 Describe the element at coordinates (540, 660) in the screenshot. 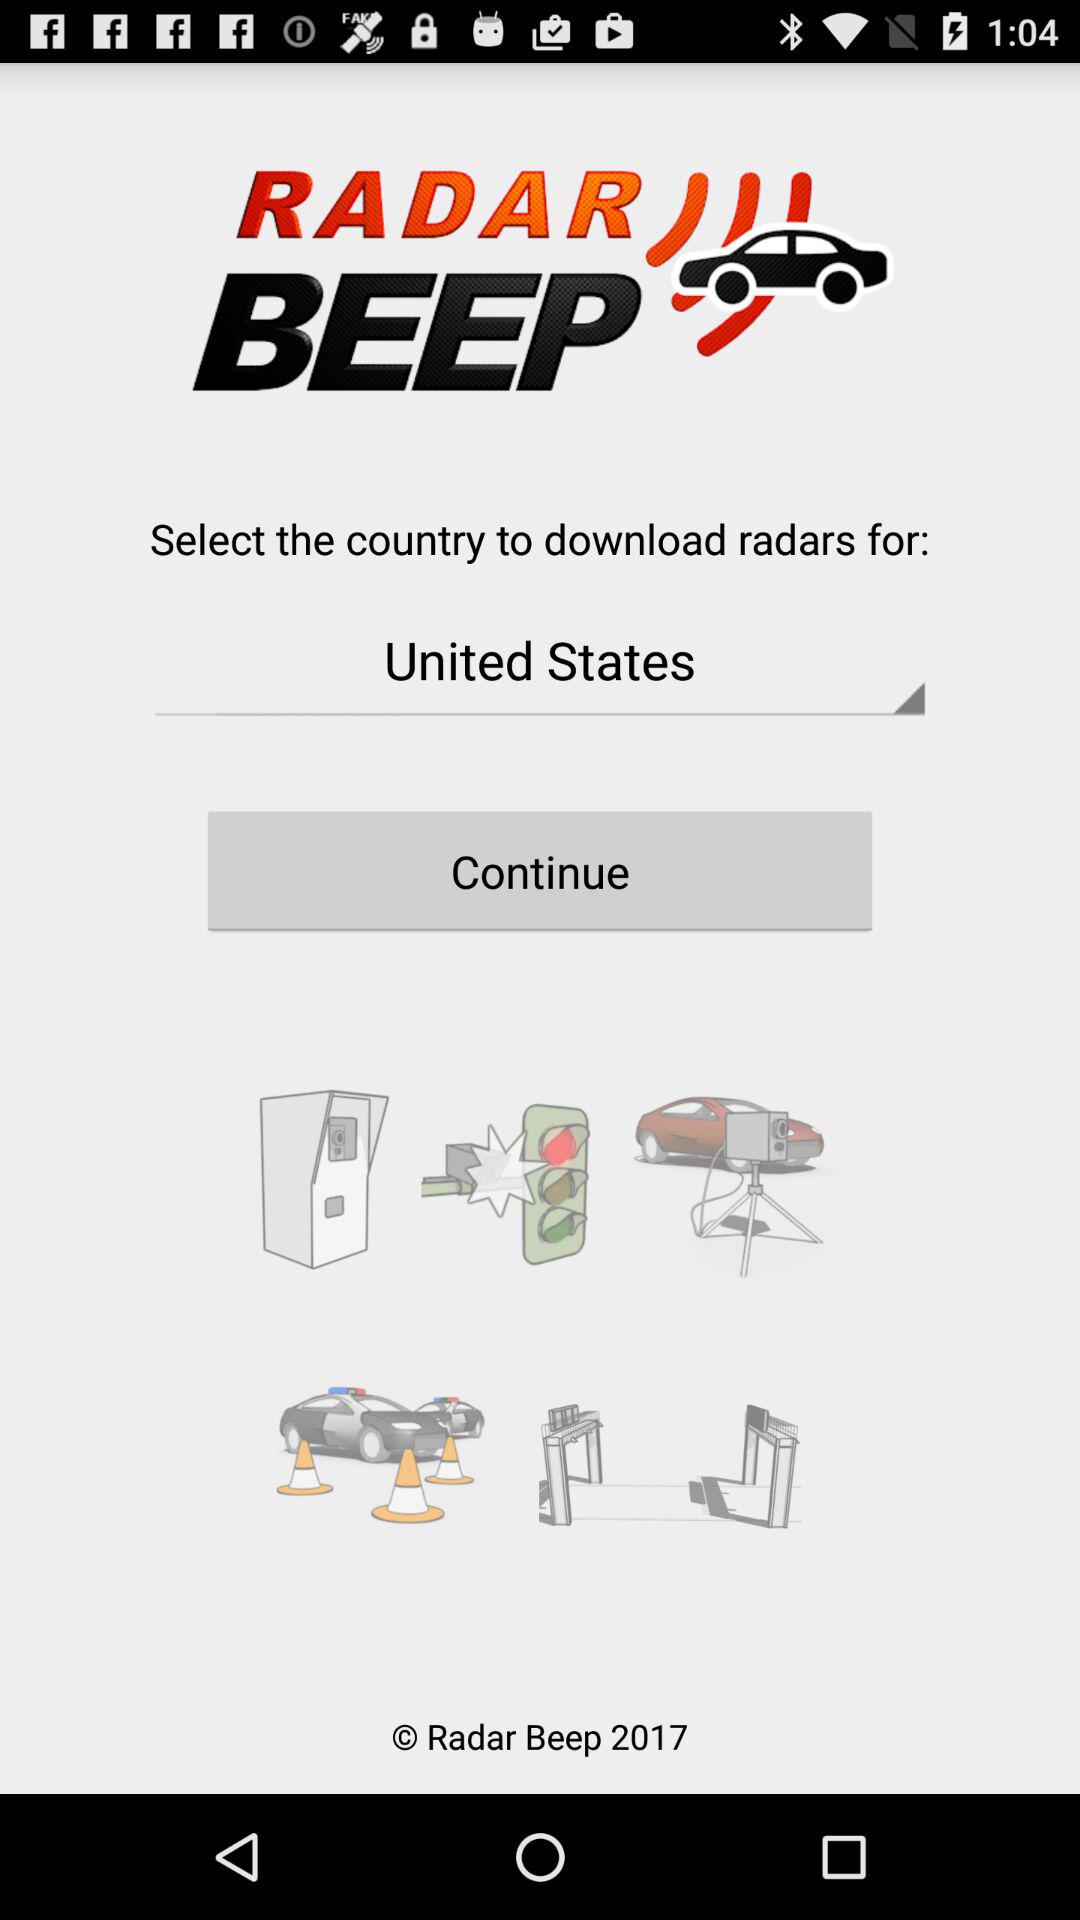

I see `turn off the icon below select the country icon` at that location.